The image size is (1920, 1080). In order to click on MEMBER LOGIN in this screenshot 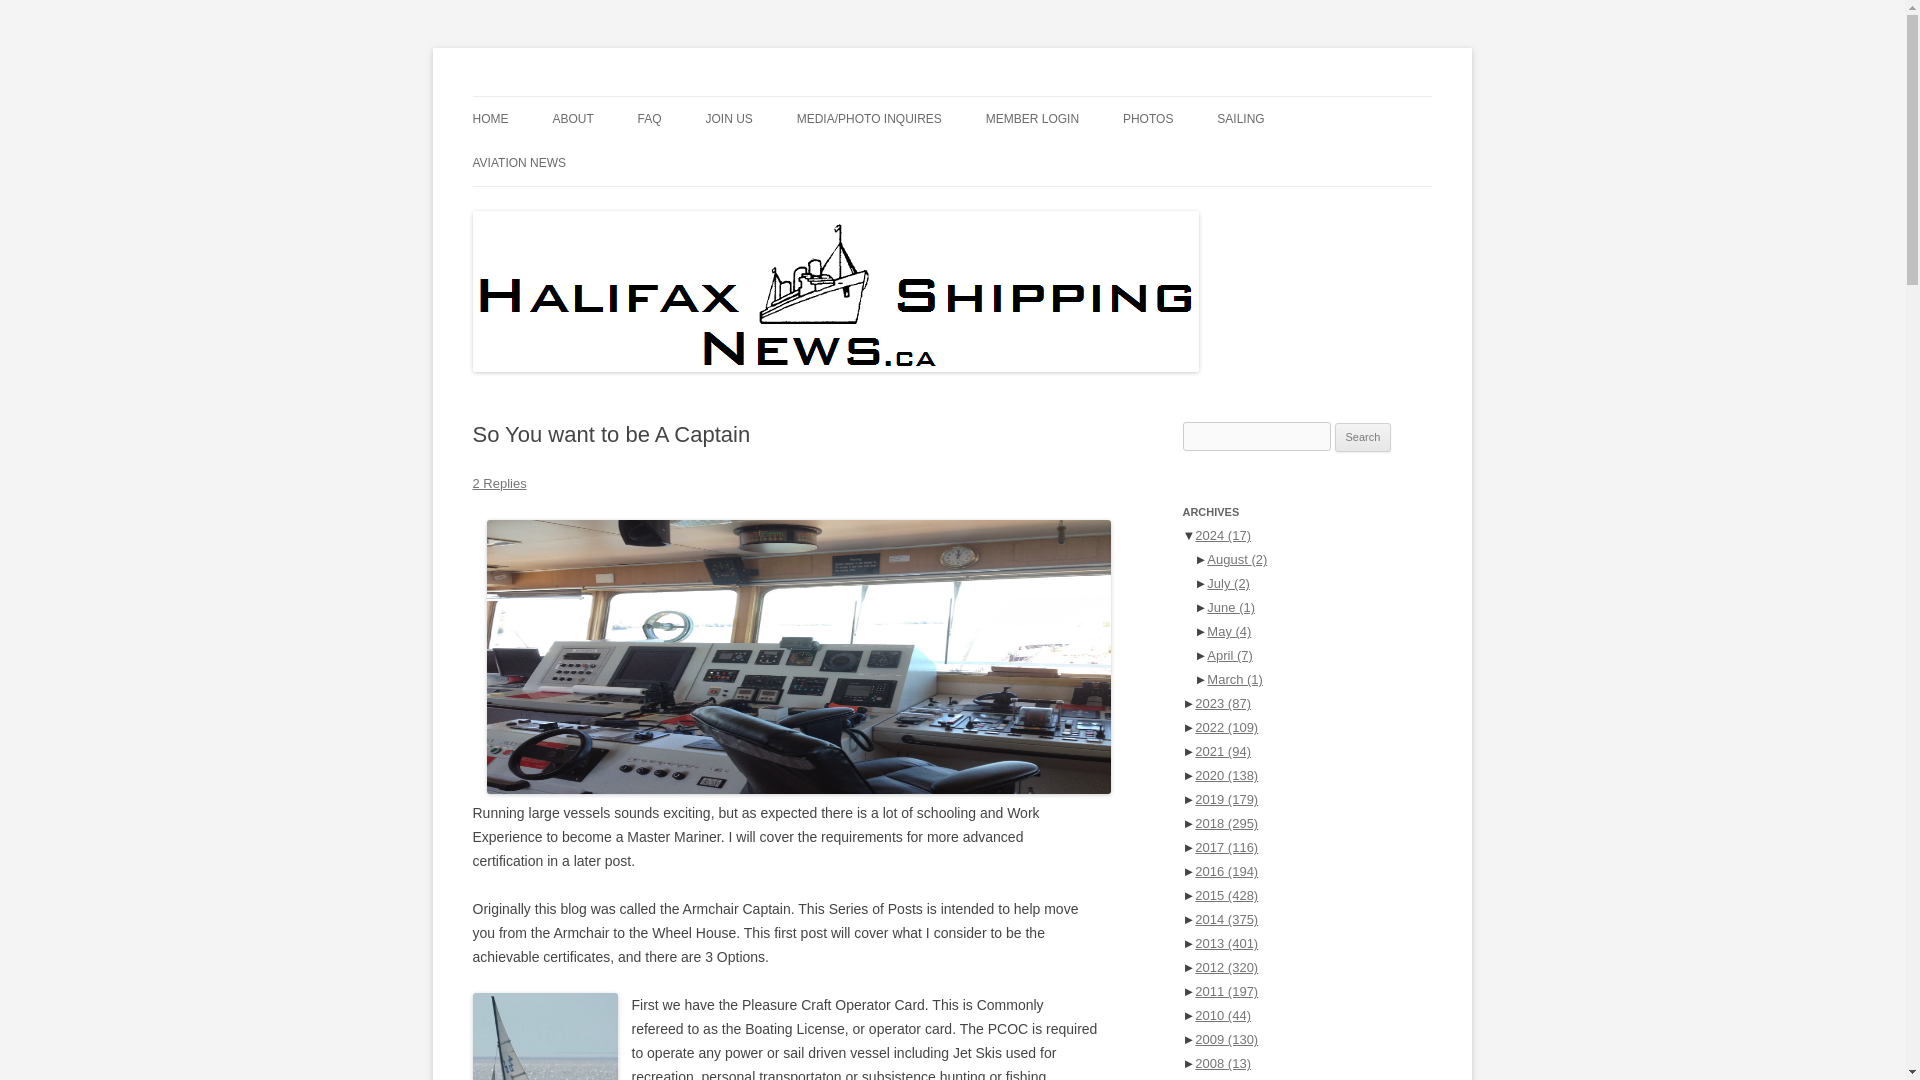, I will do `click(1032, 119)`.